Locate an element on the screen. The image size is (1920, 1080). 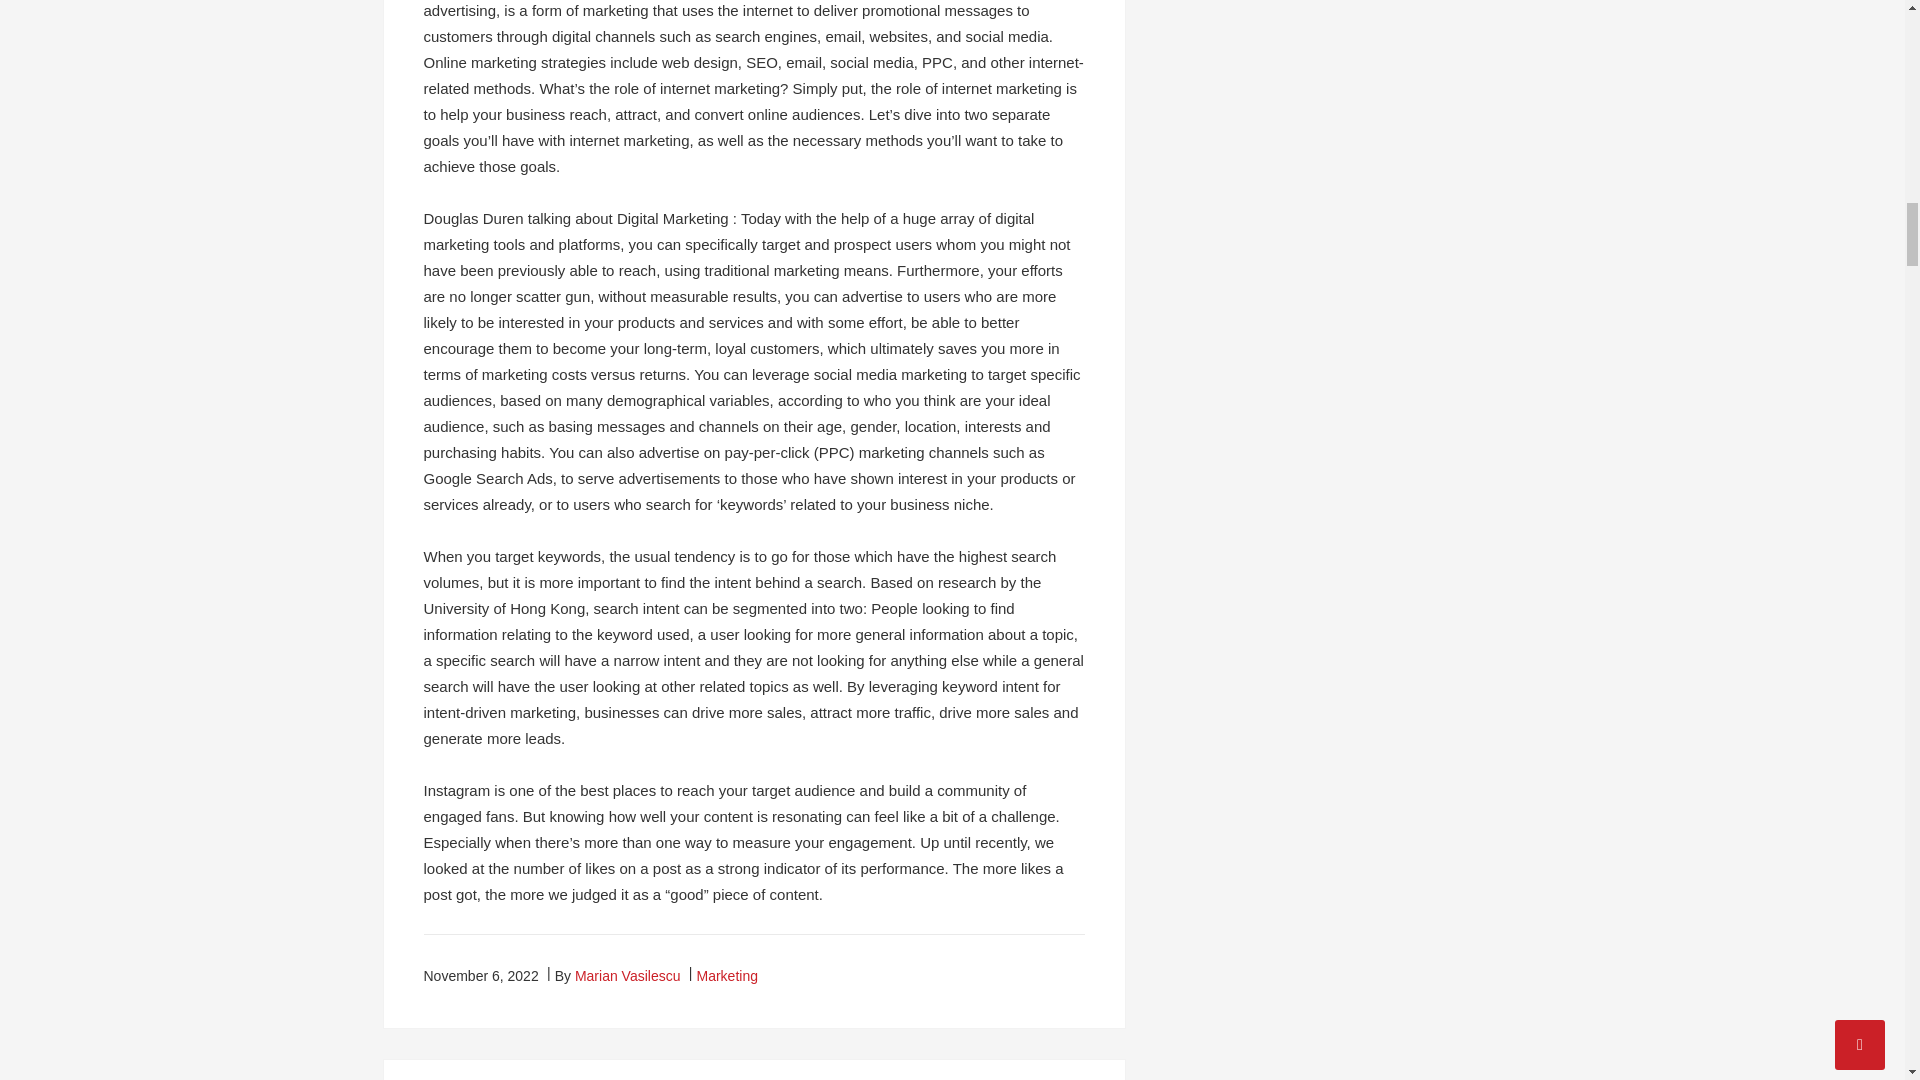
View all posts by Marian Vasilescu is located at coordinates (628, 975).